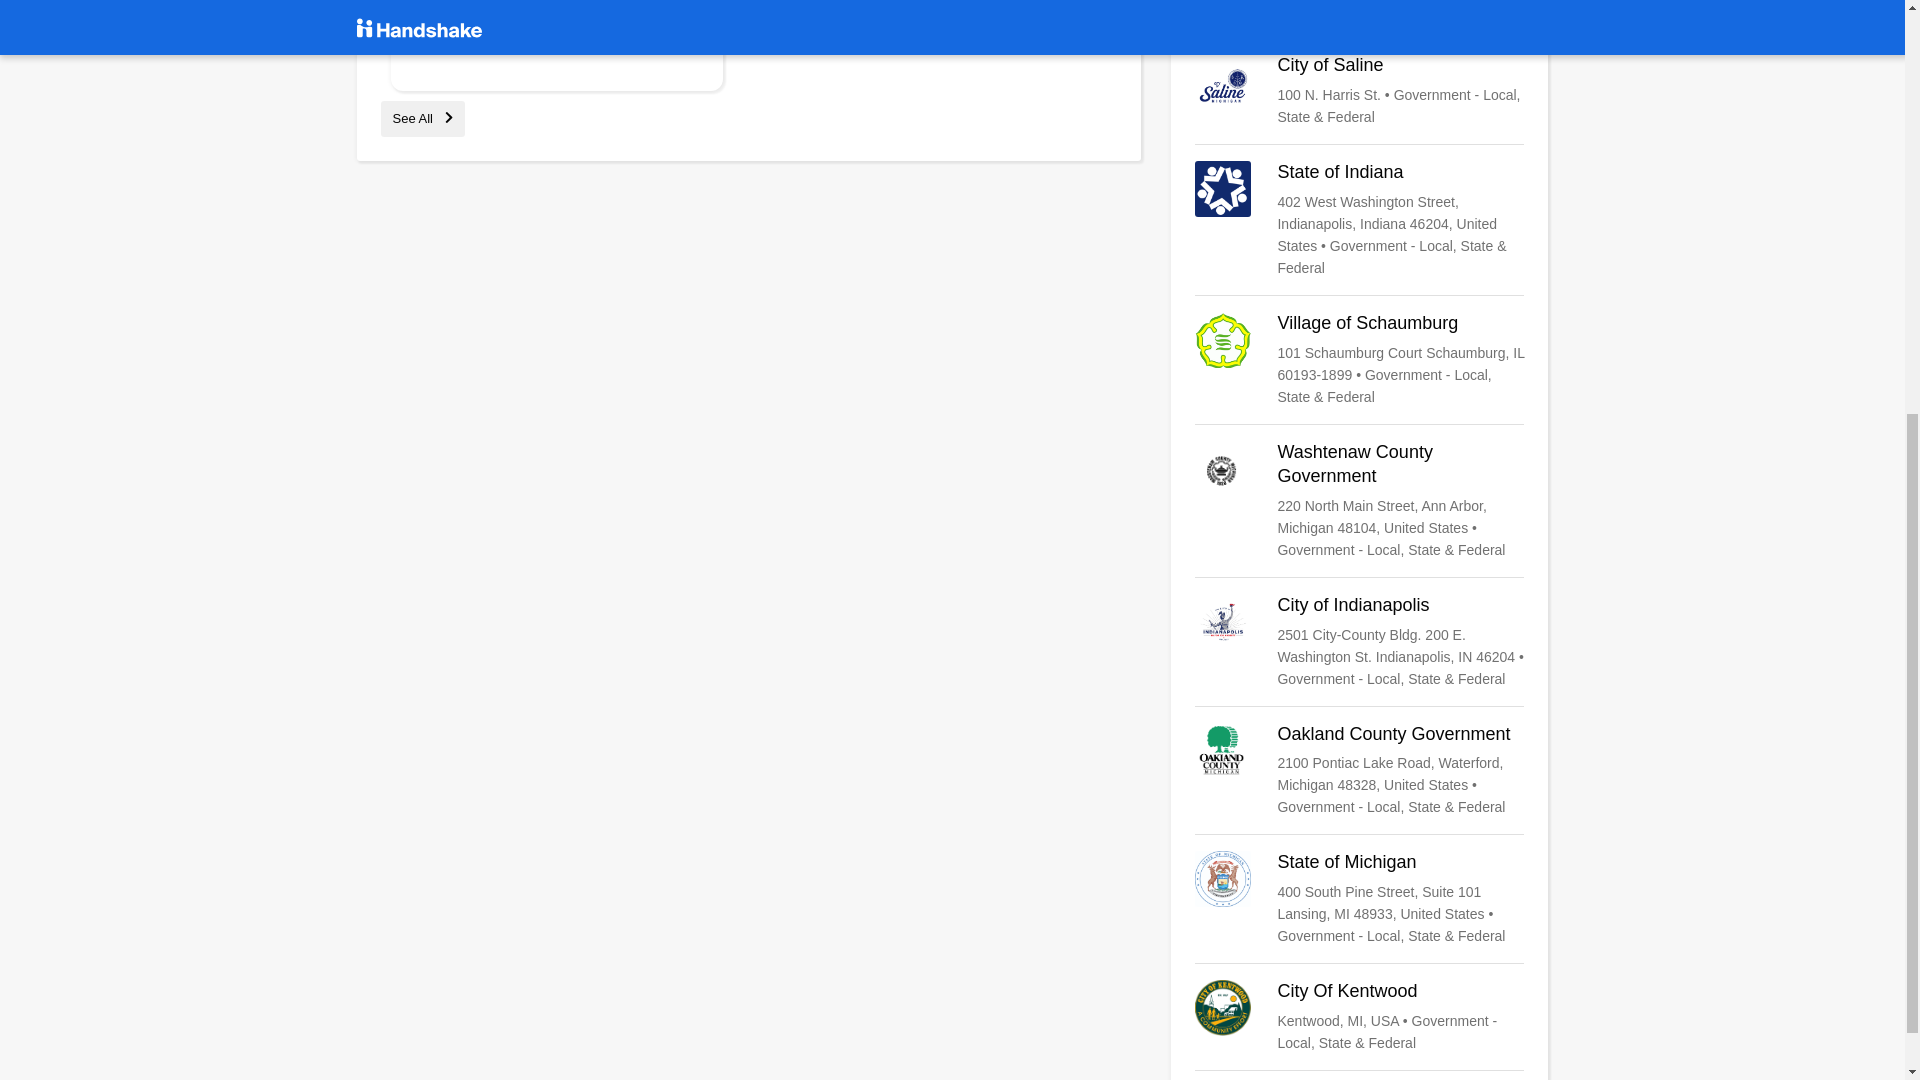 The height and width of the screenshot is (1080, 1920). What do you see at coordinates (1359, 1016) in the screenshot?
I see `City Of Kentwood` at bounding box center [1359, 1016].